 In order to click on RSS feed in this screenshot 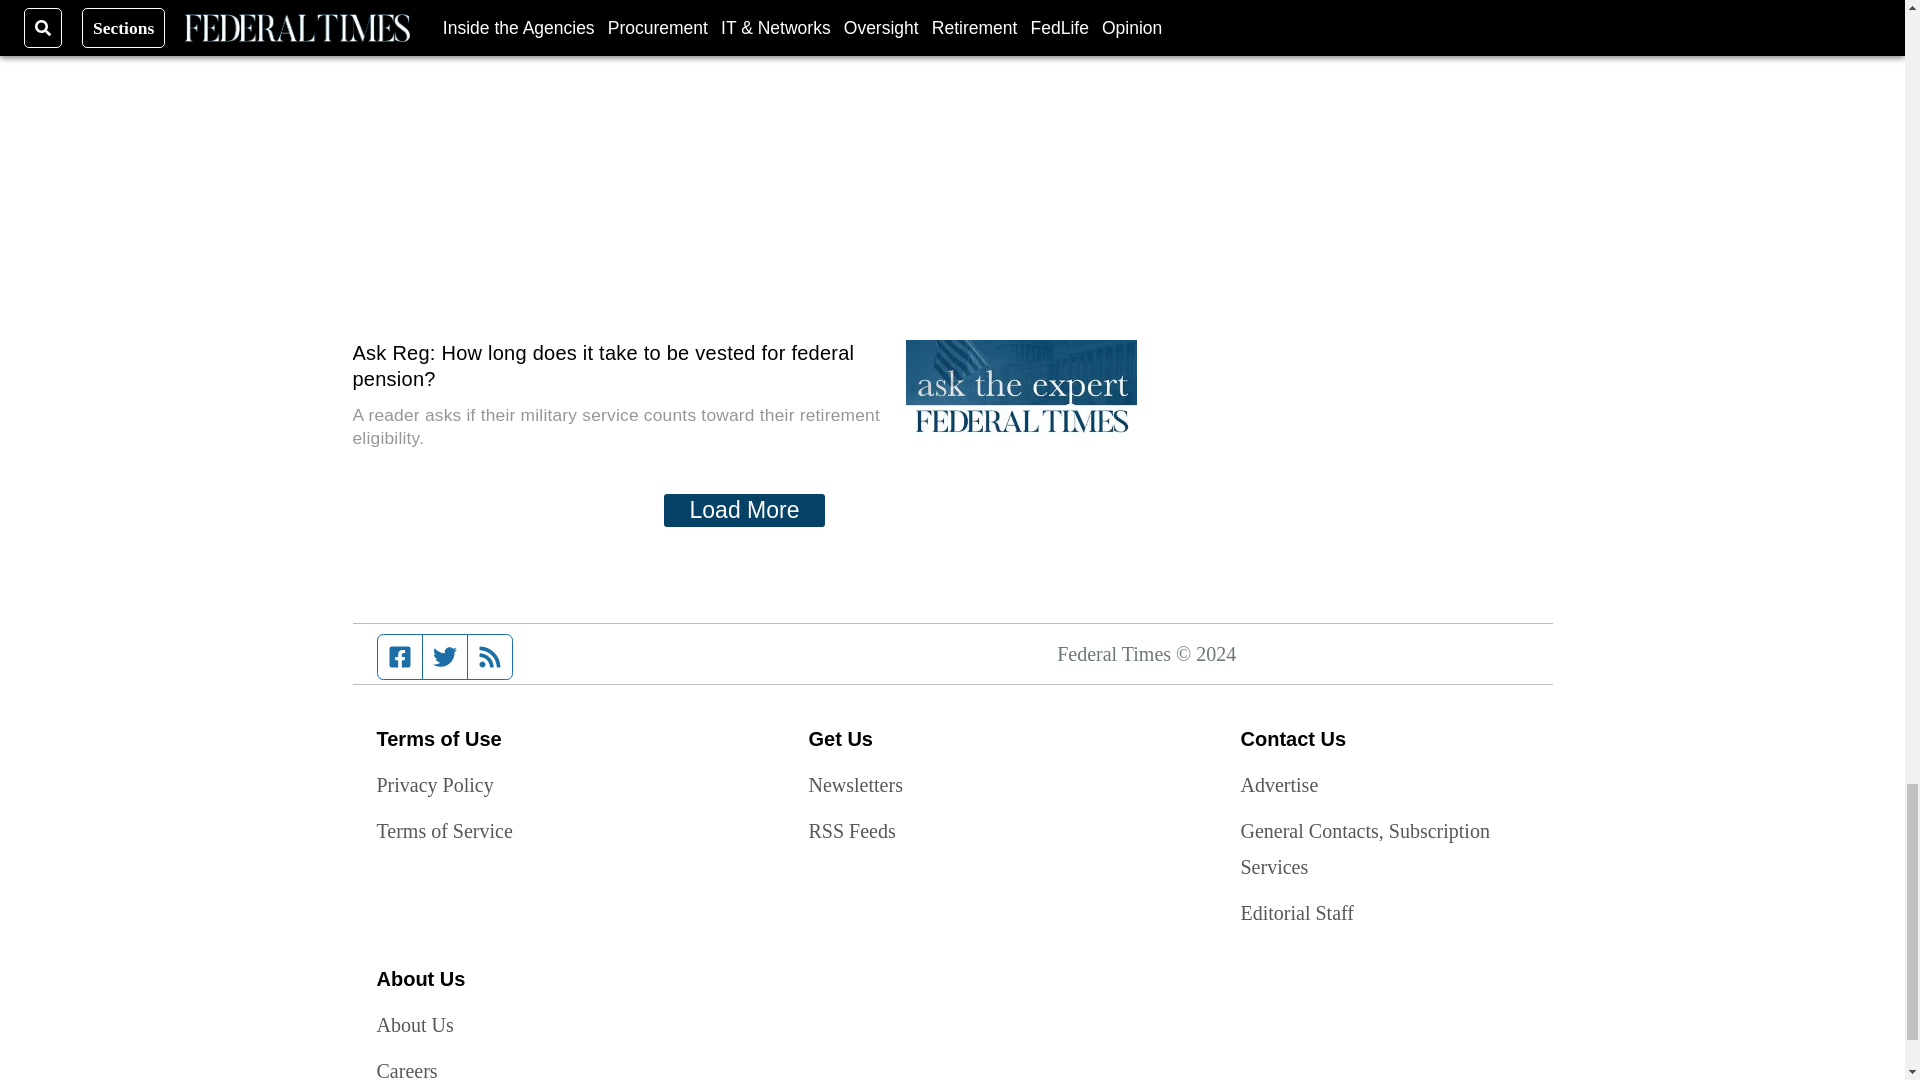, I will do `click(490, 657)`.